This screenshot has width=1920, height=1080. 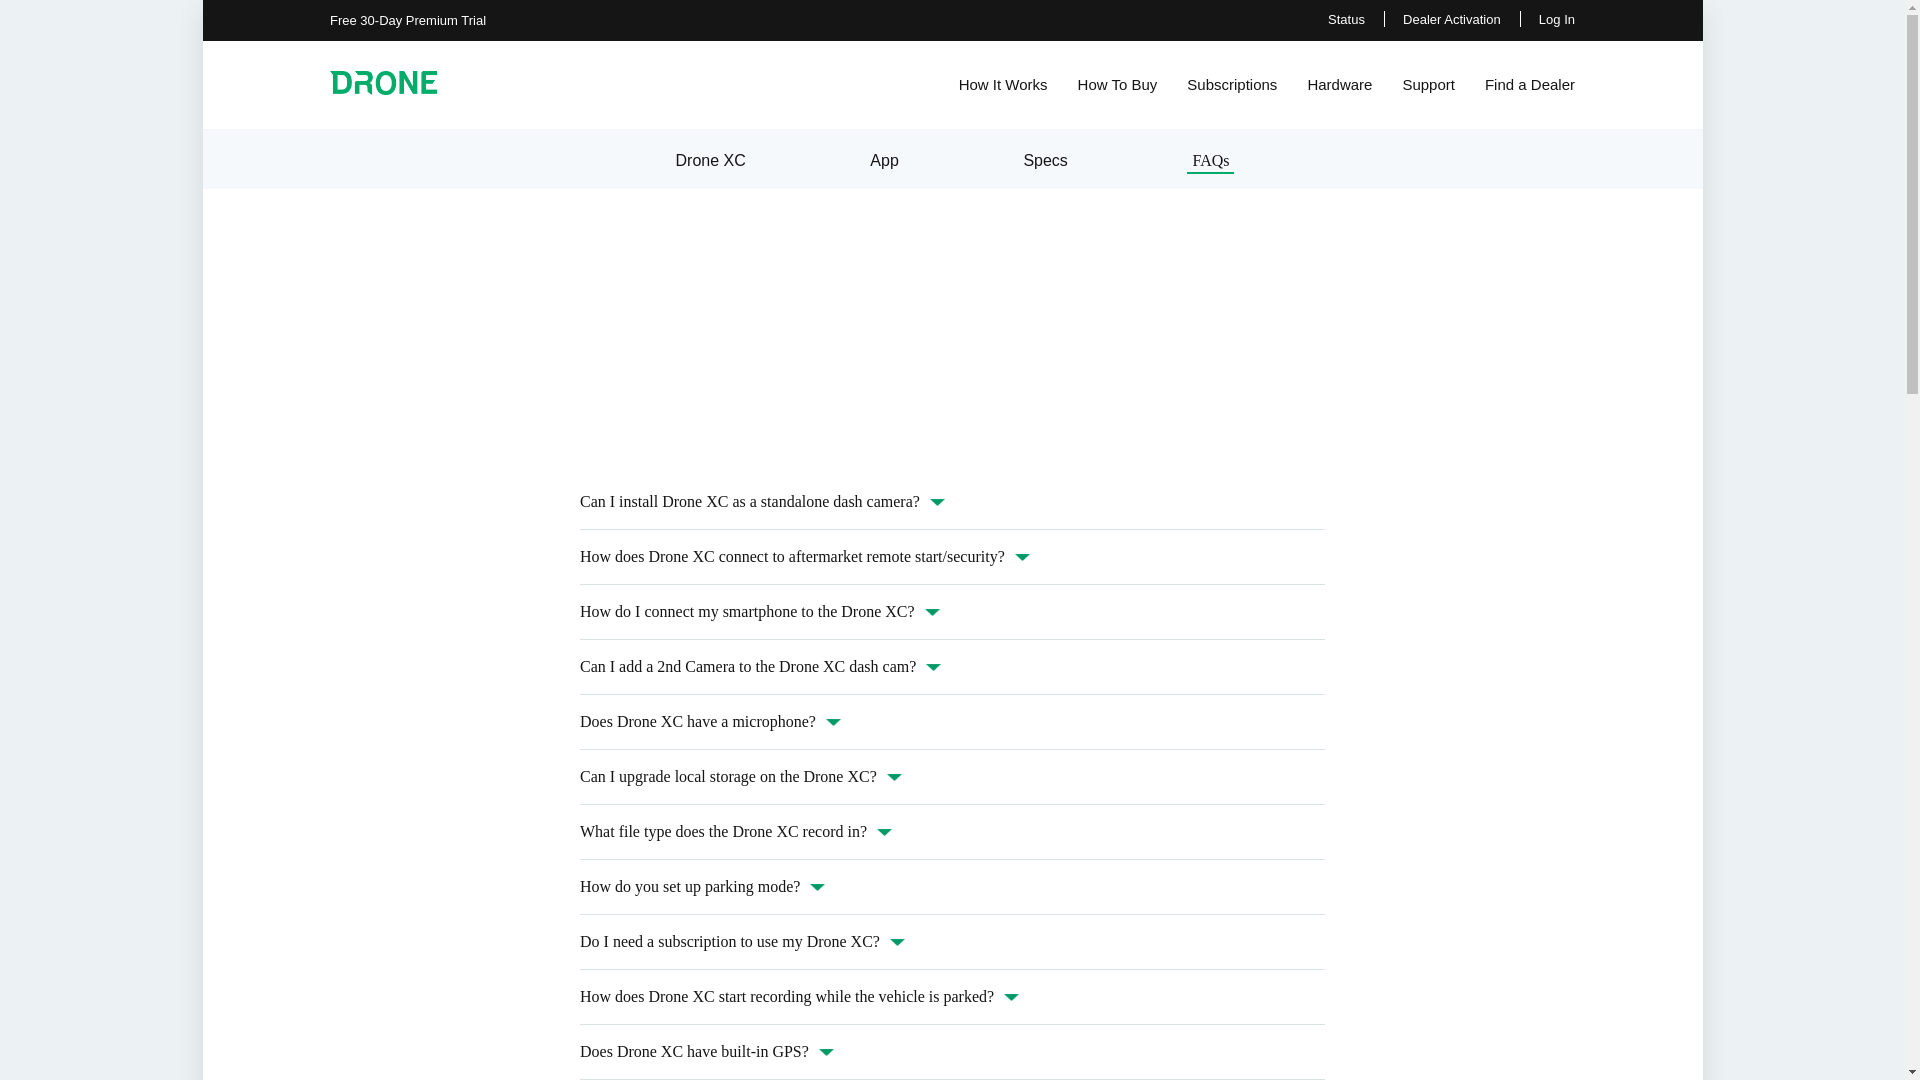 I want to click on Find a Dealer, so click(x=1529, y=86).